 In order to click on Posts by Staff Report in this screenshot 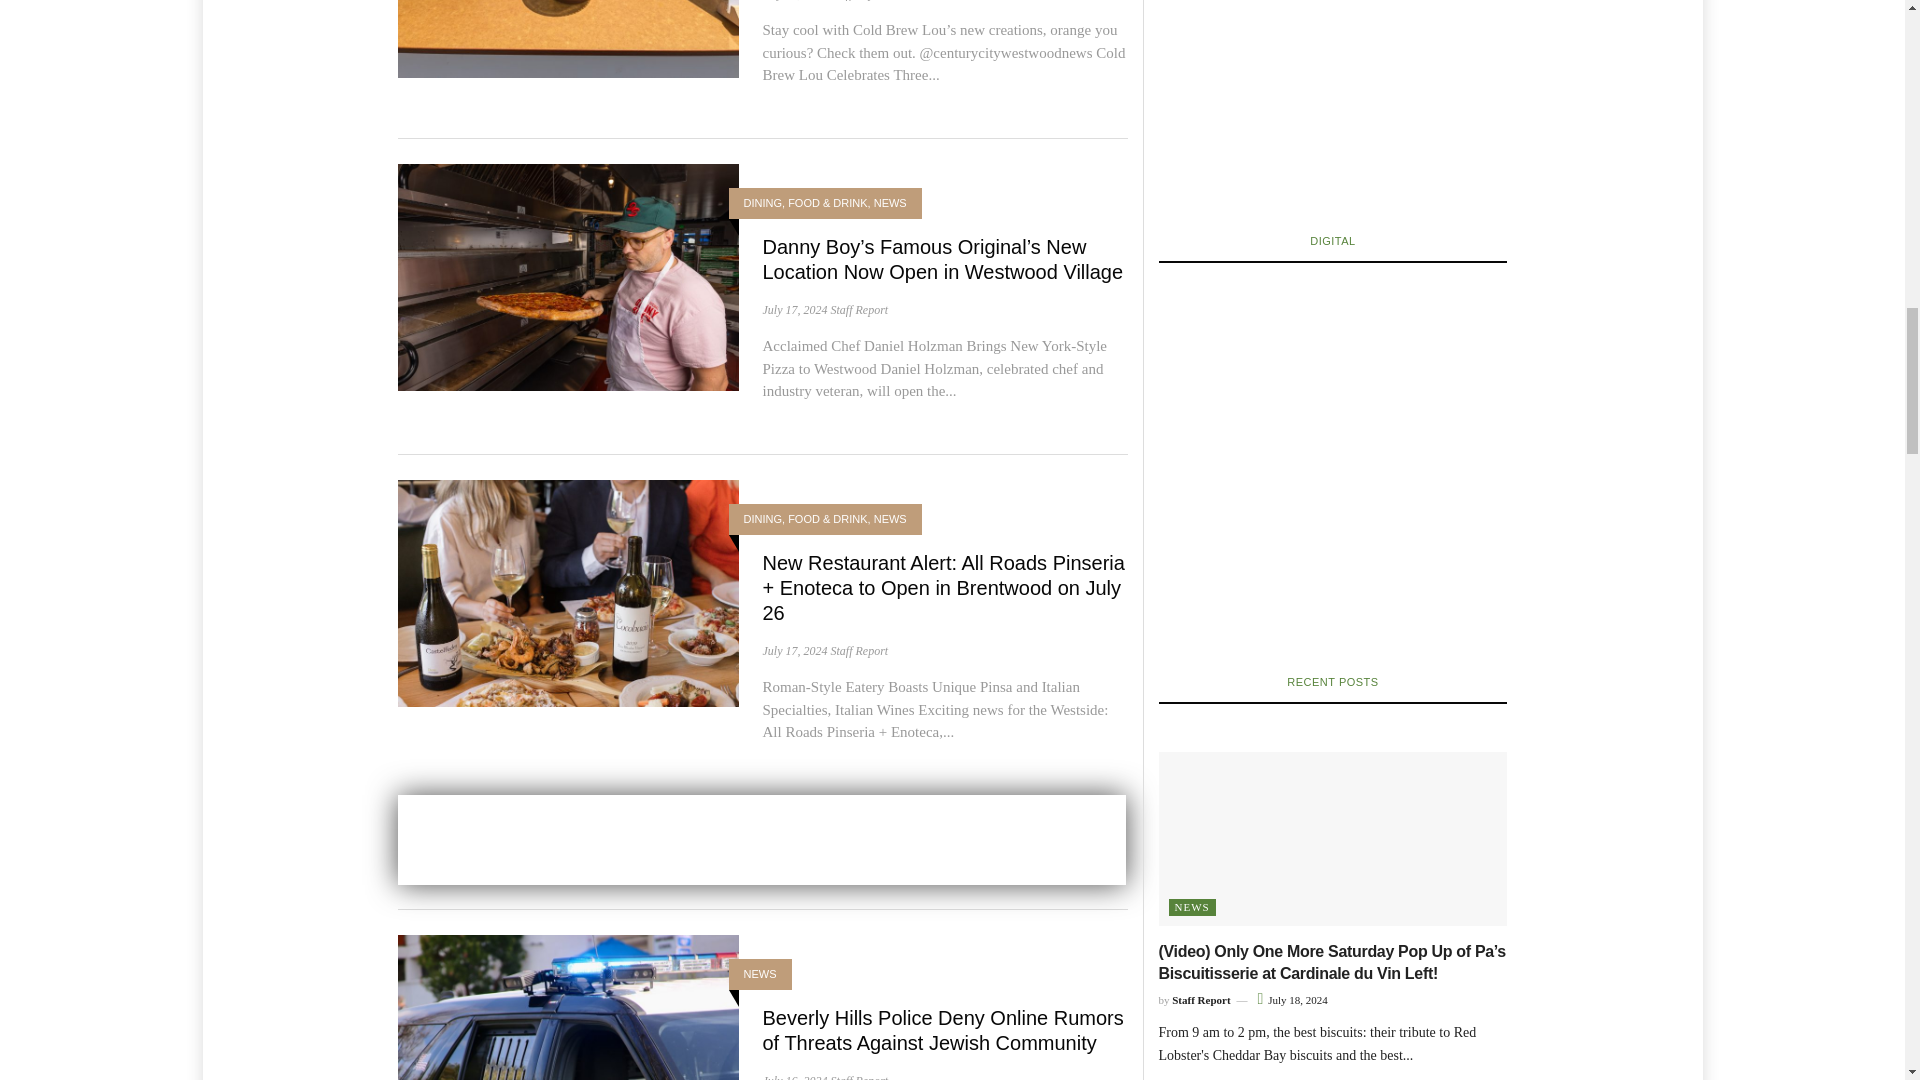, I will do `click(858, 0)`.